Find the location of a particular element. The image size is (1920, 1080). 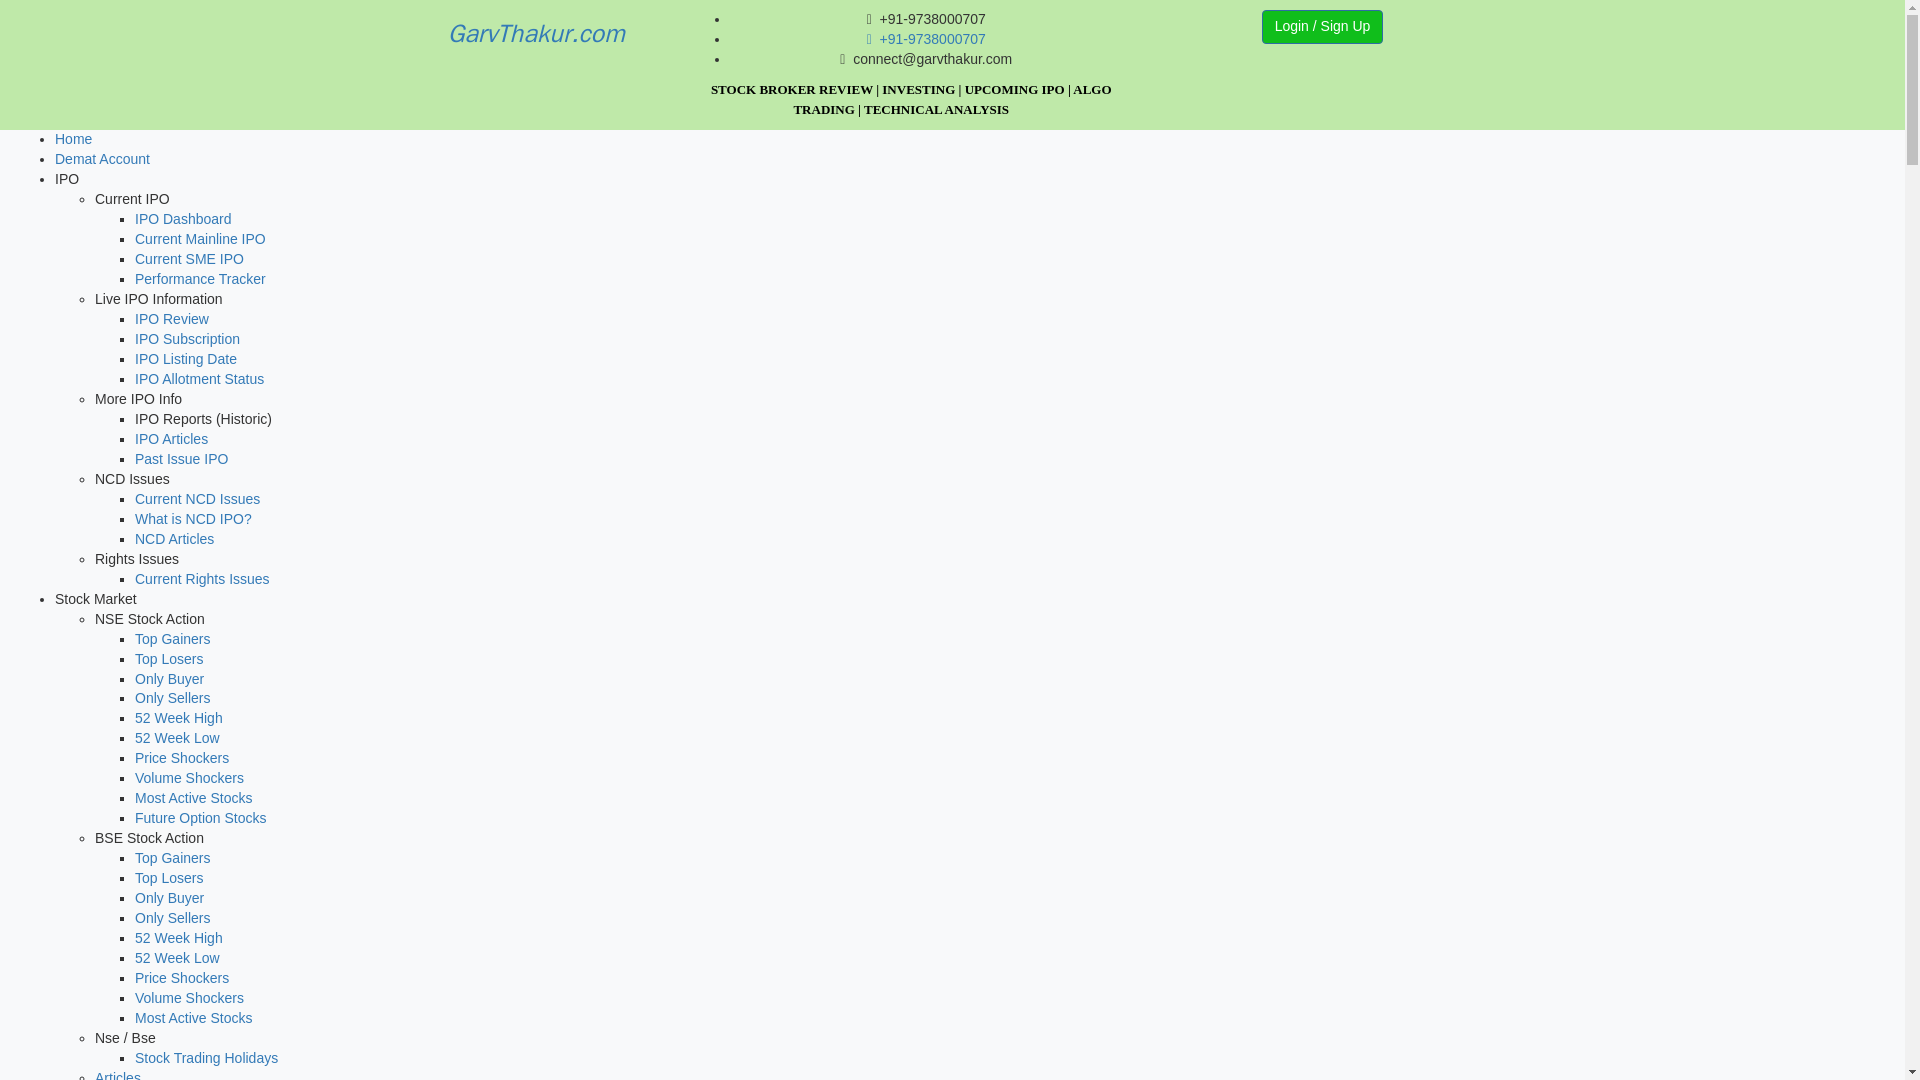

Past Issue IPO is located at coordinates (181, 458).